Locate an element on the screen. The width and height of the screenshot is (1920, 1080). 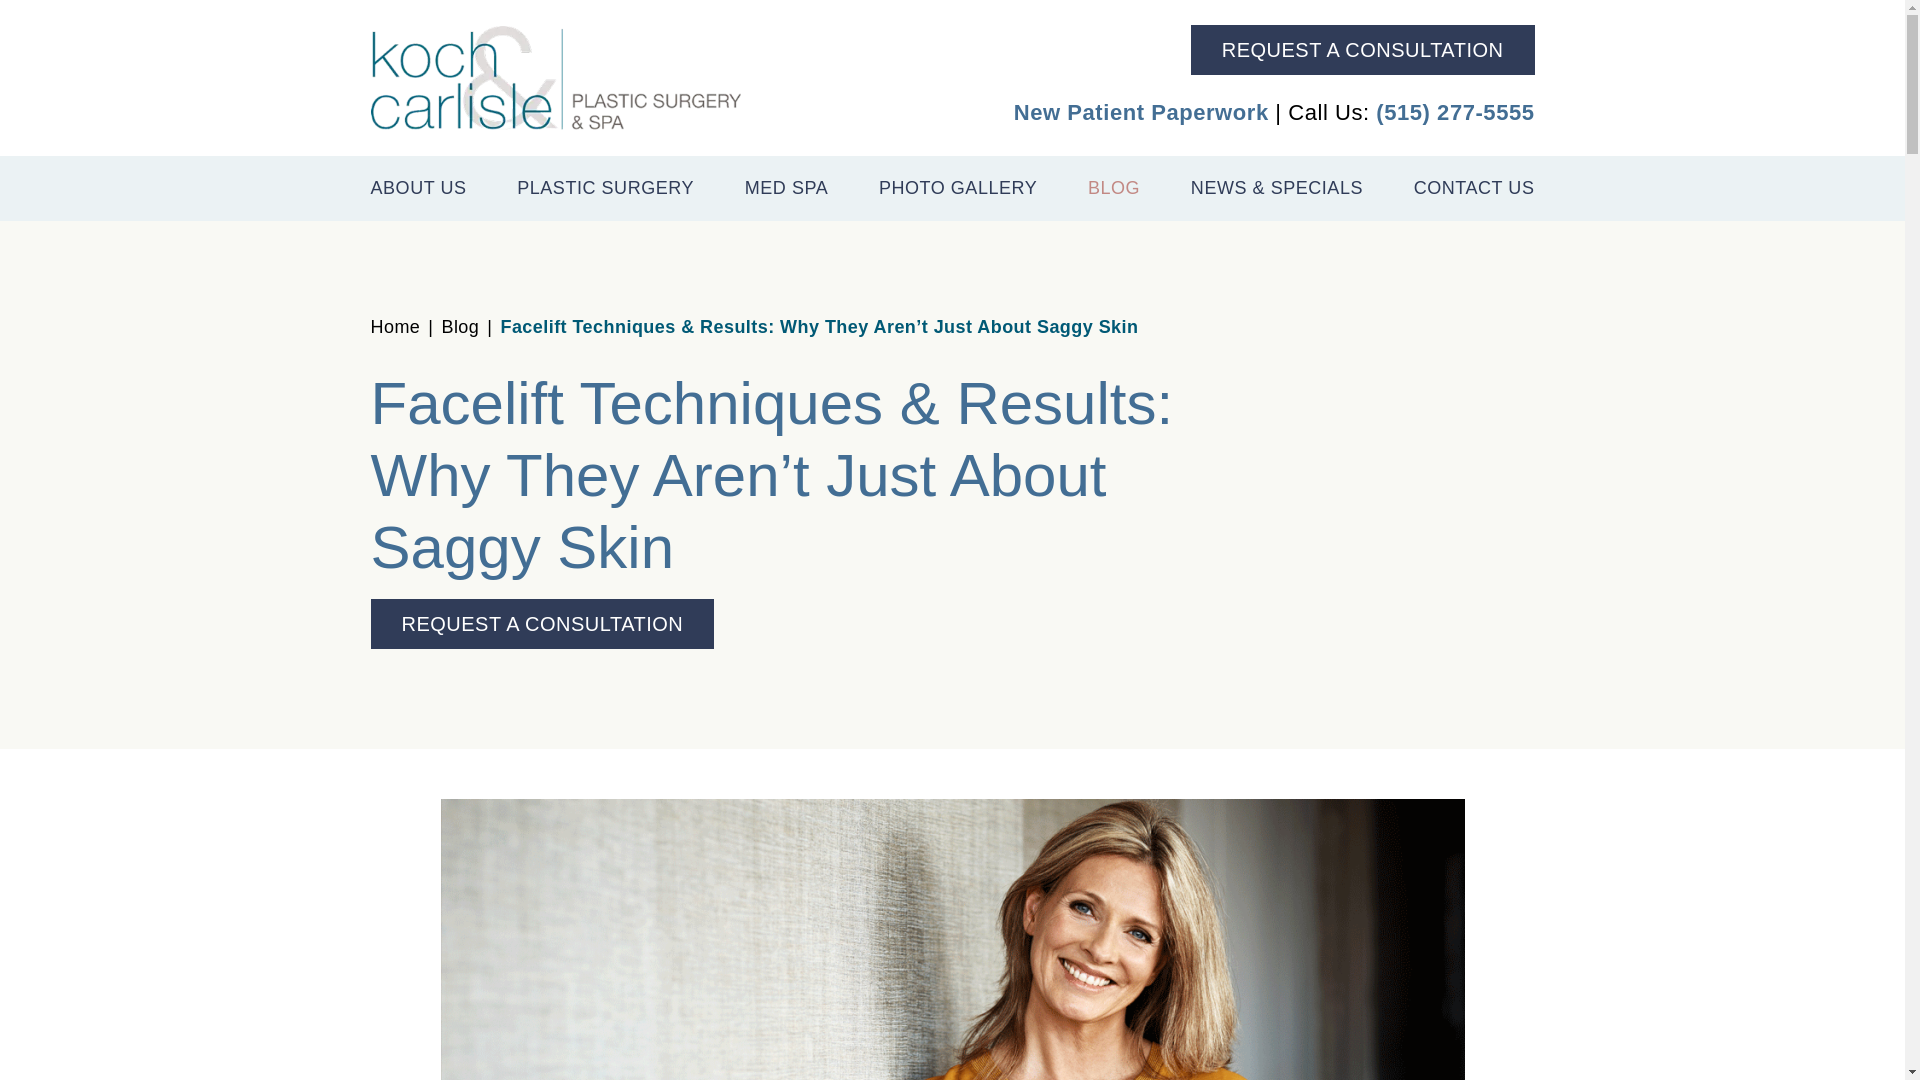
REQUEST A CONSULTATION is located at coordinates (1362, 49).